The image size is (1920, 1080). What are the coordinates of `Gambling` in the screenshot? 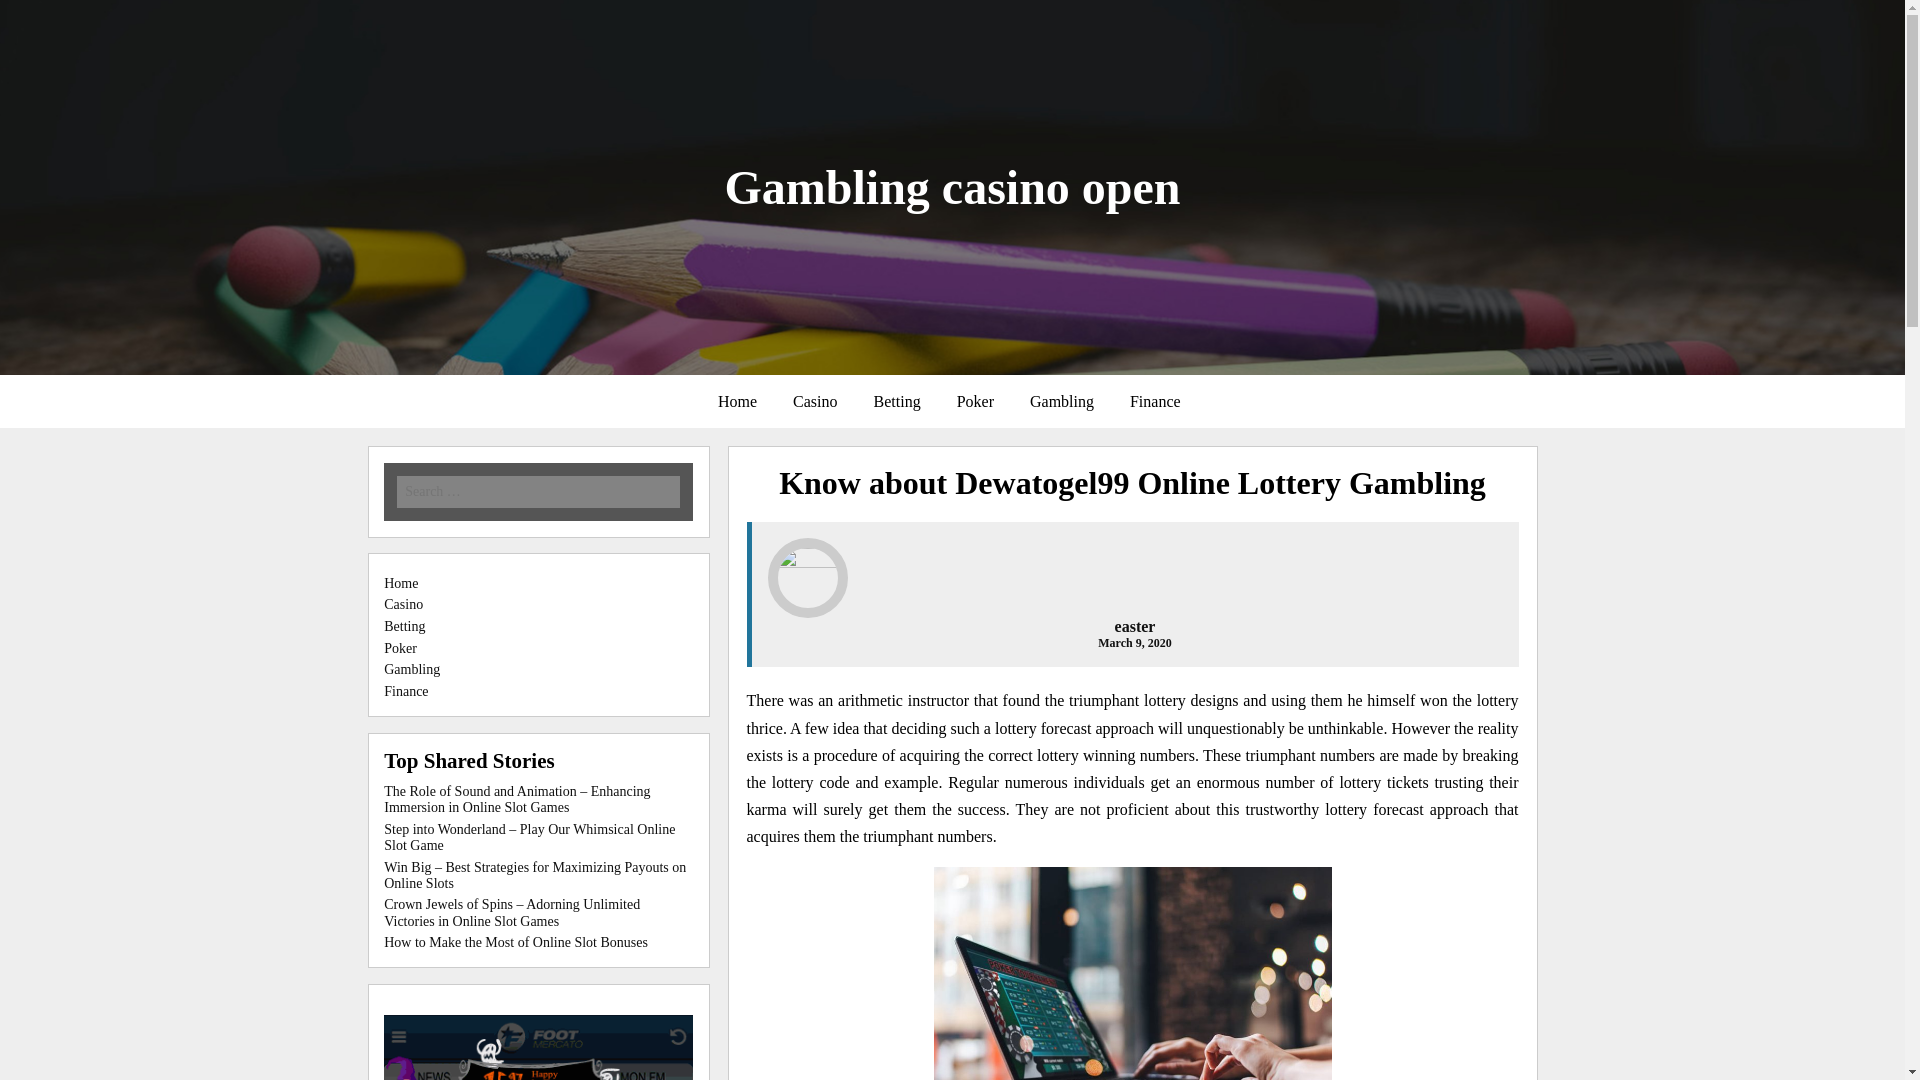 It's located at (412, 670).